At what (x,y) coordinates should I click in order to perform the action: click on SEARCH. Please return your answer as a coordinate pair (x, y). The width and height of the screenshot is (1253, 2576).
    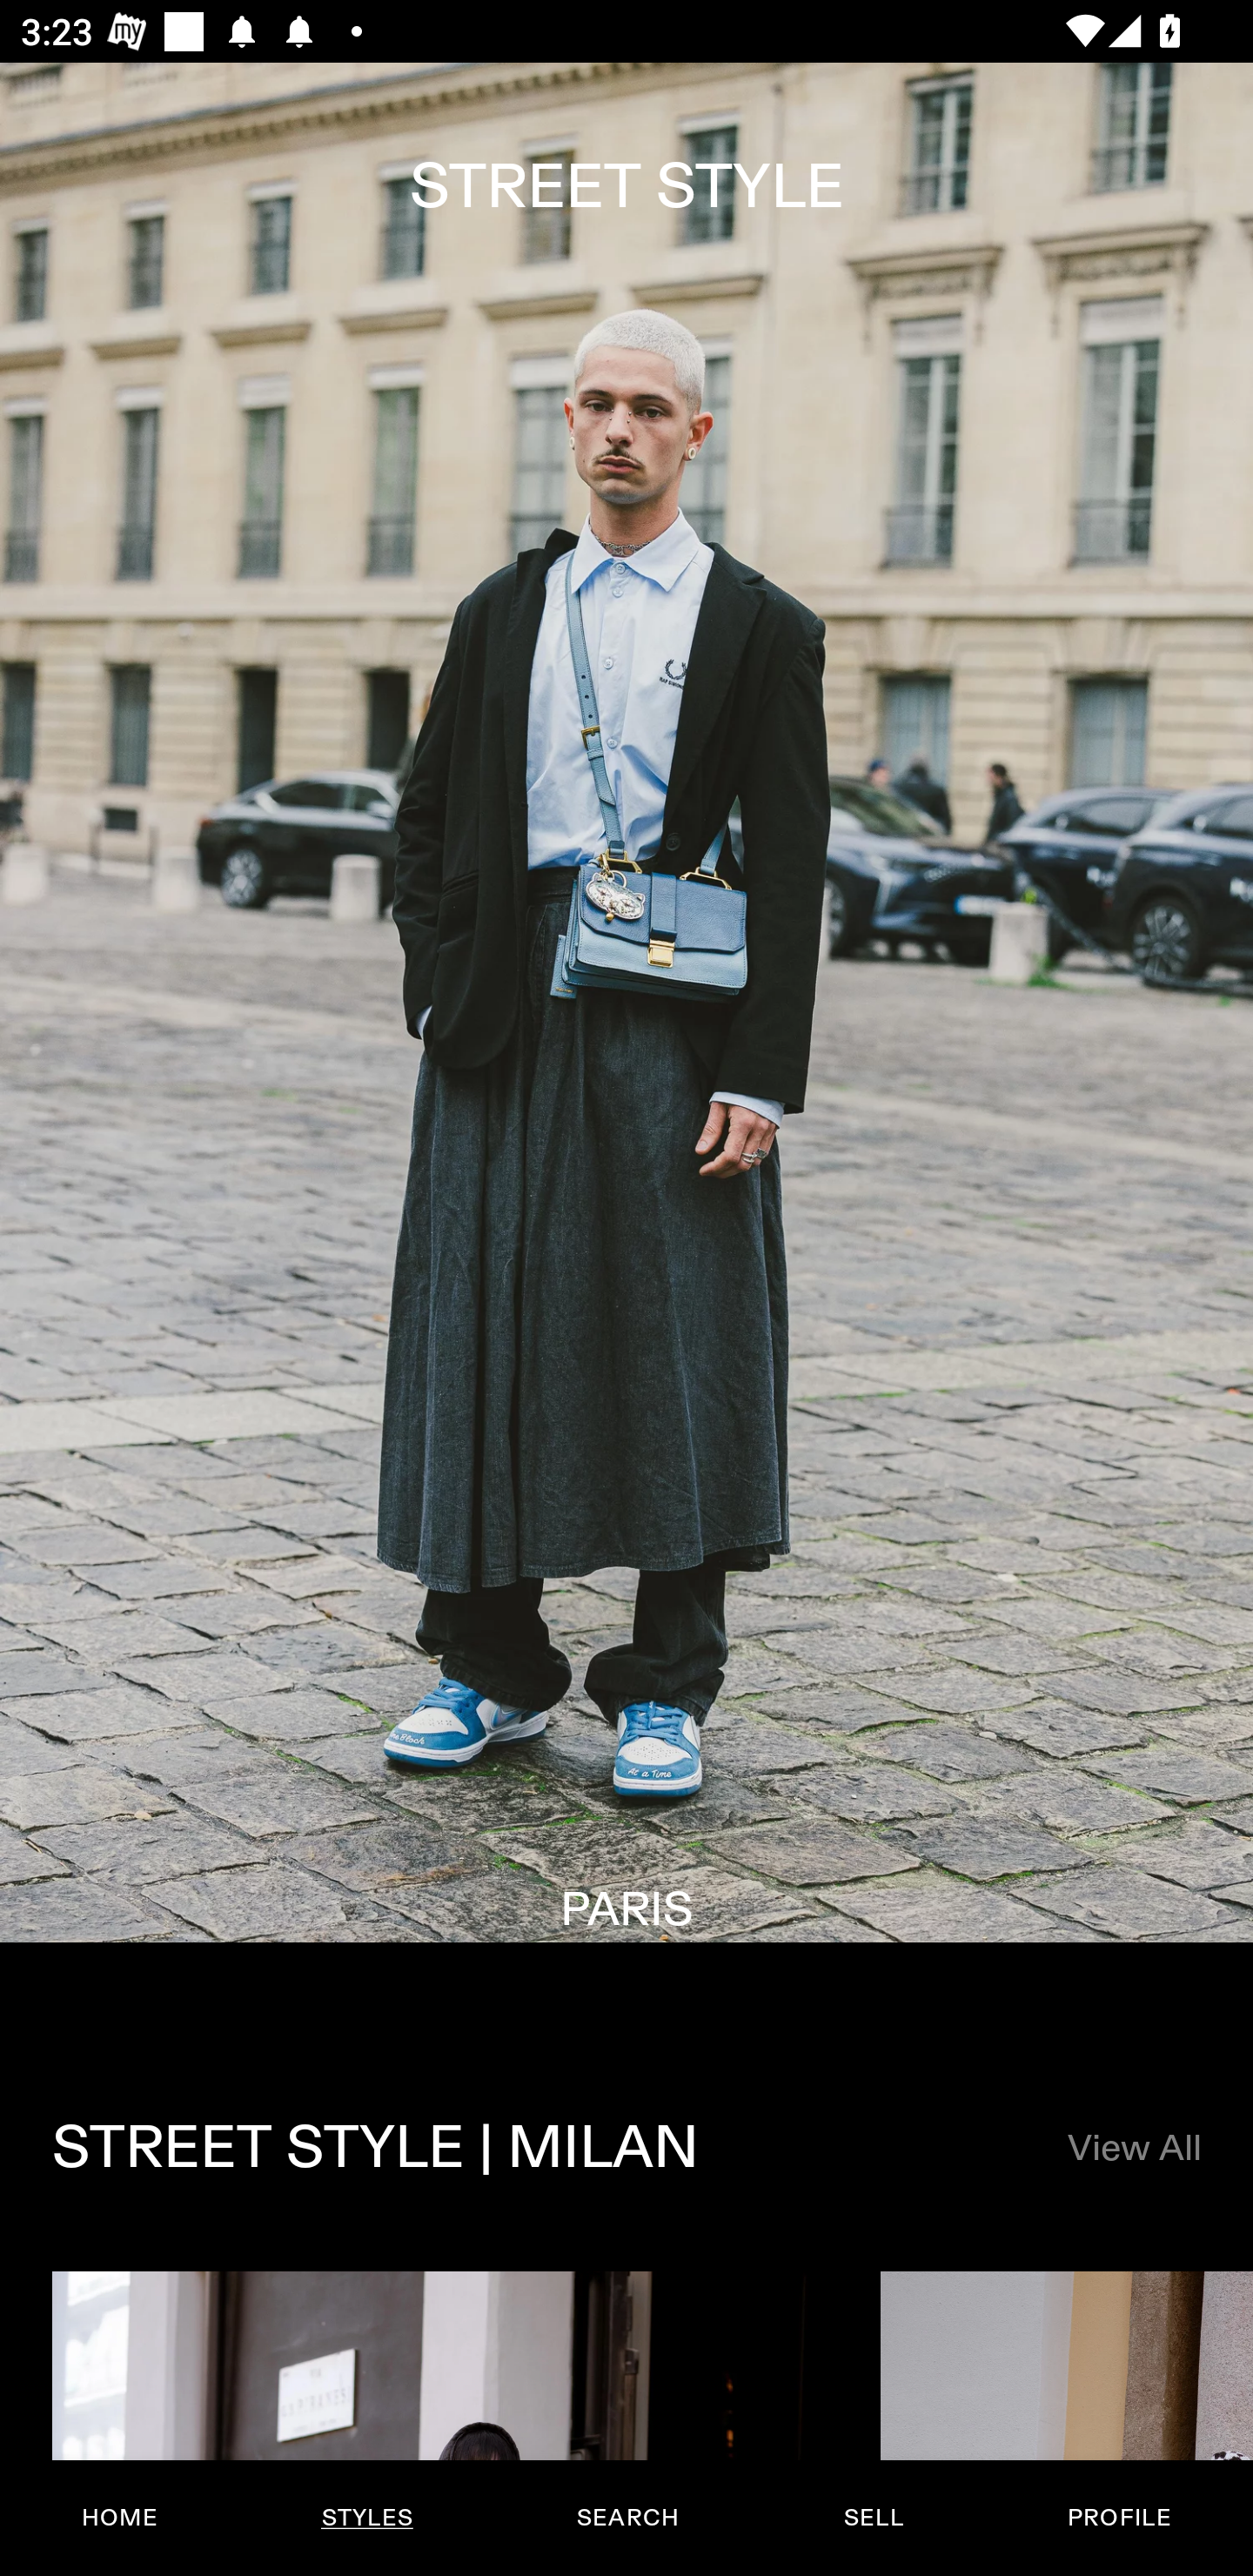
    Looking at the image, I should click on (627, 2518).